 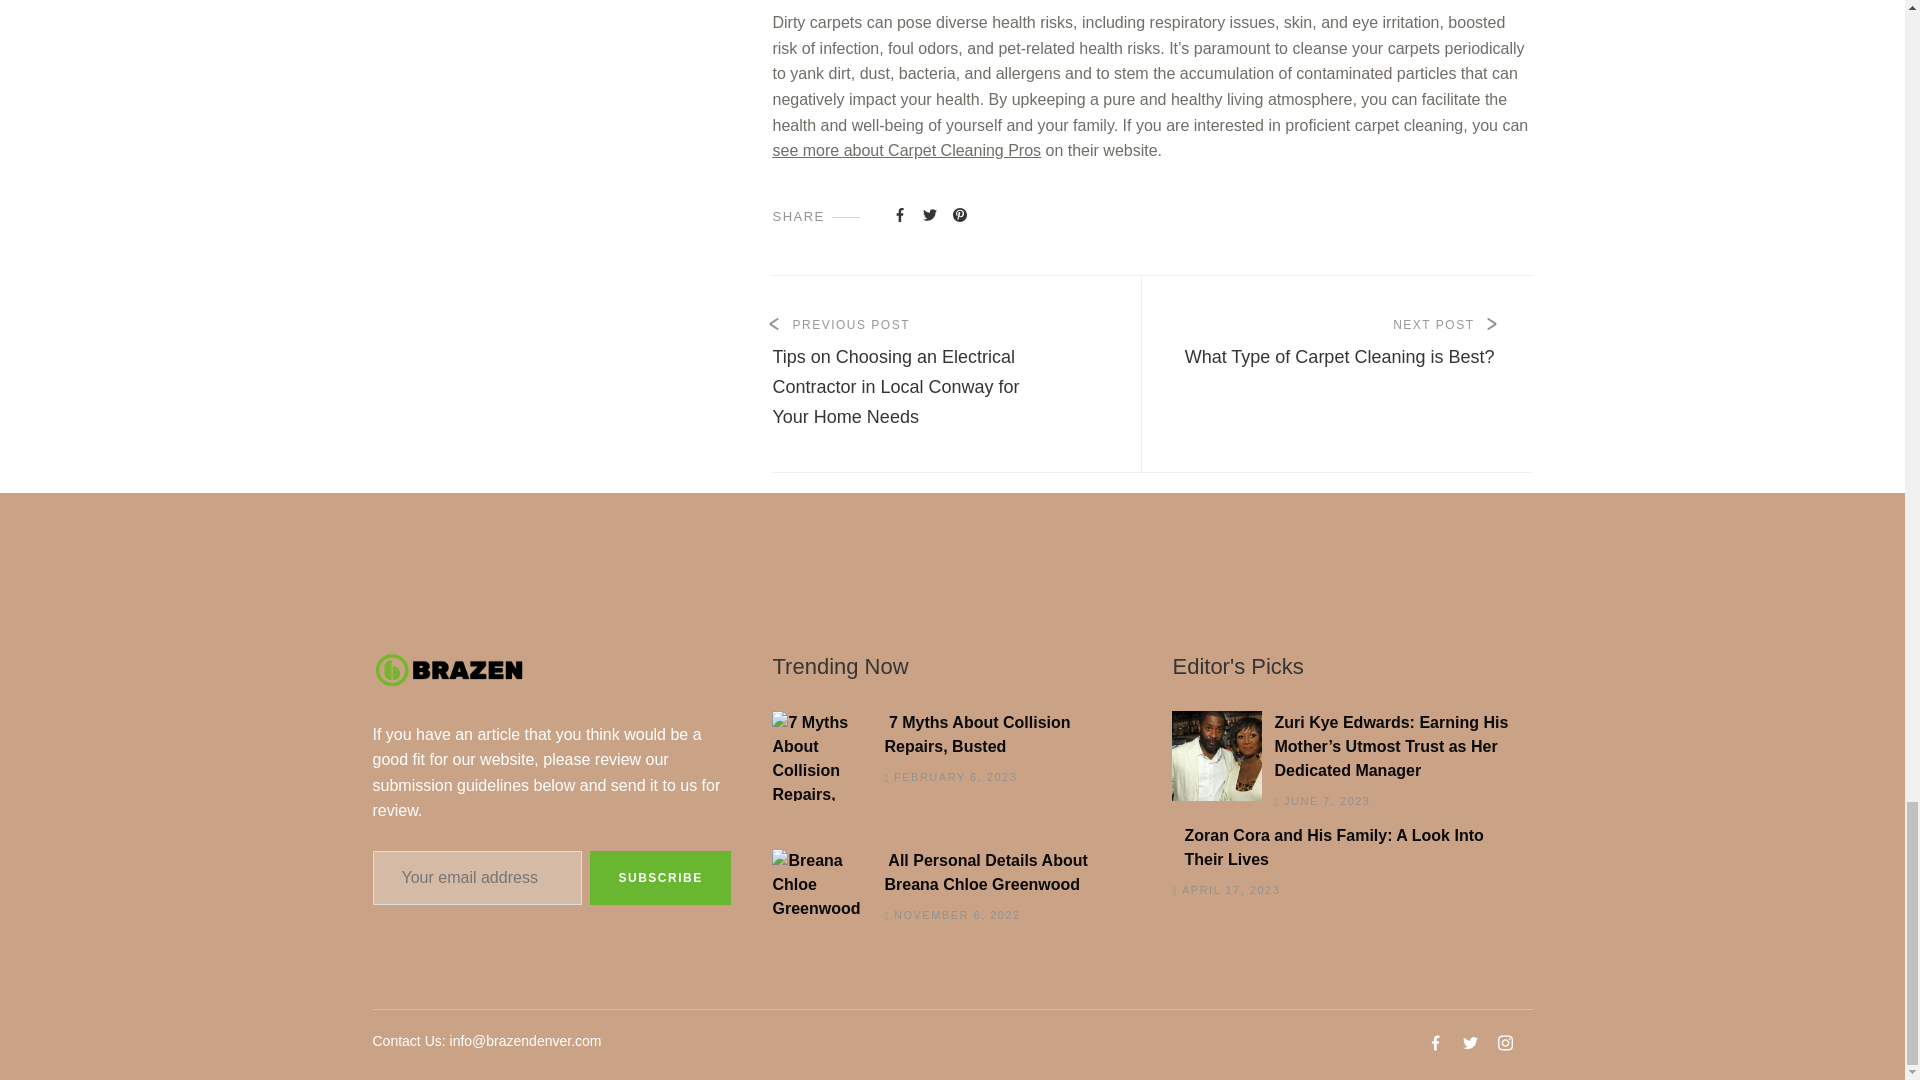 I want to click on see more about Carpet Cleaning Pros, so click(x=906, y=150).